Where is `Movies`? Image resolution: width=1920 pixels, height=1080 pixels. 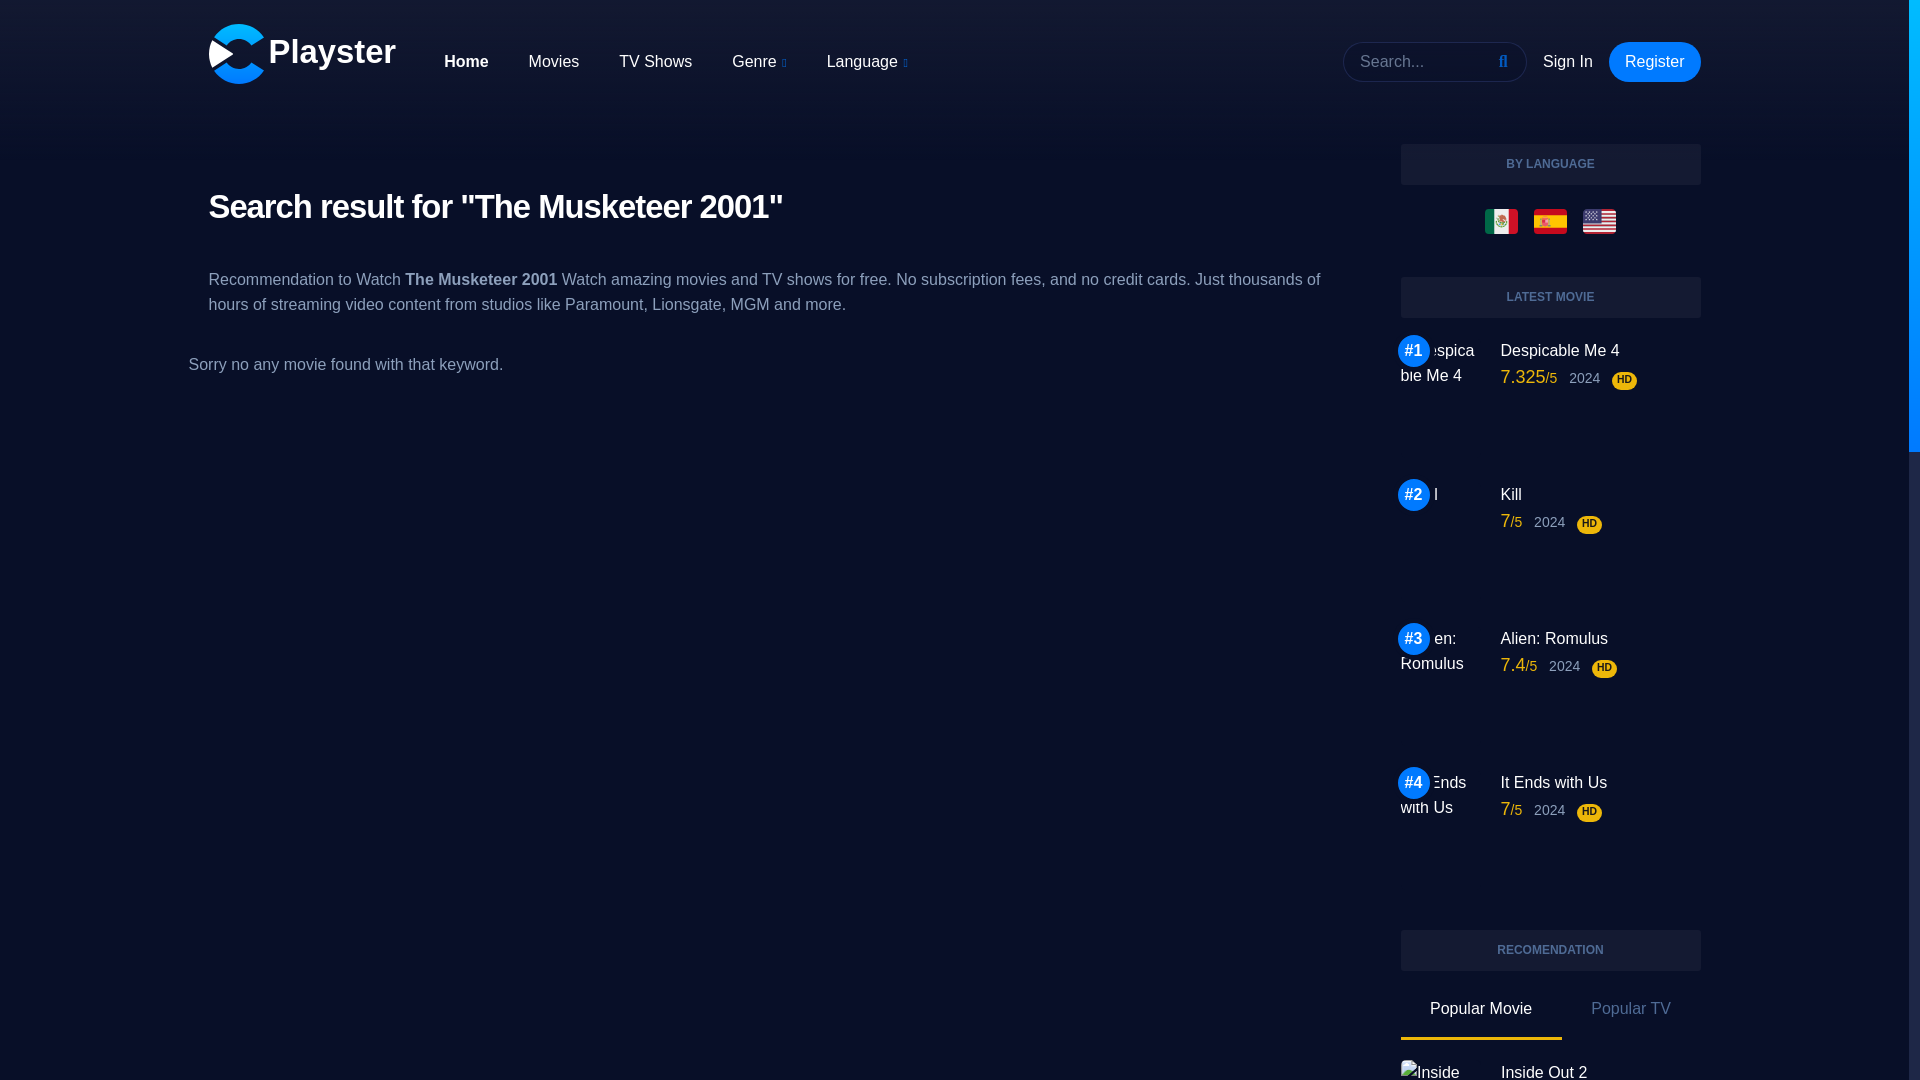 Movies is located at coordinates (554, 60).